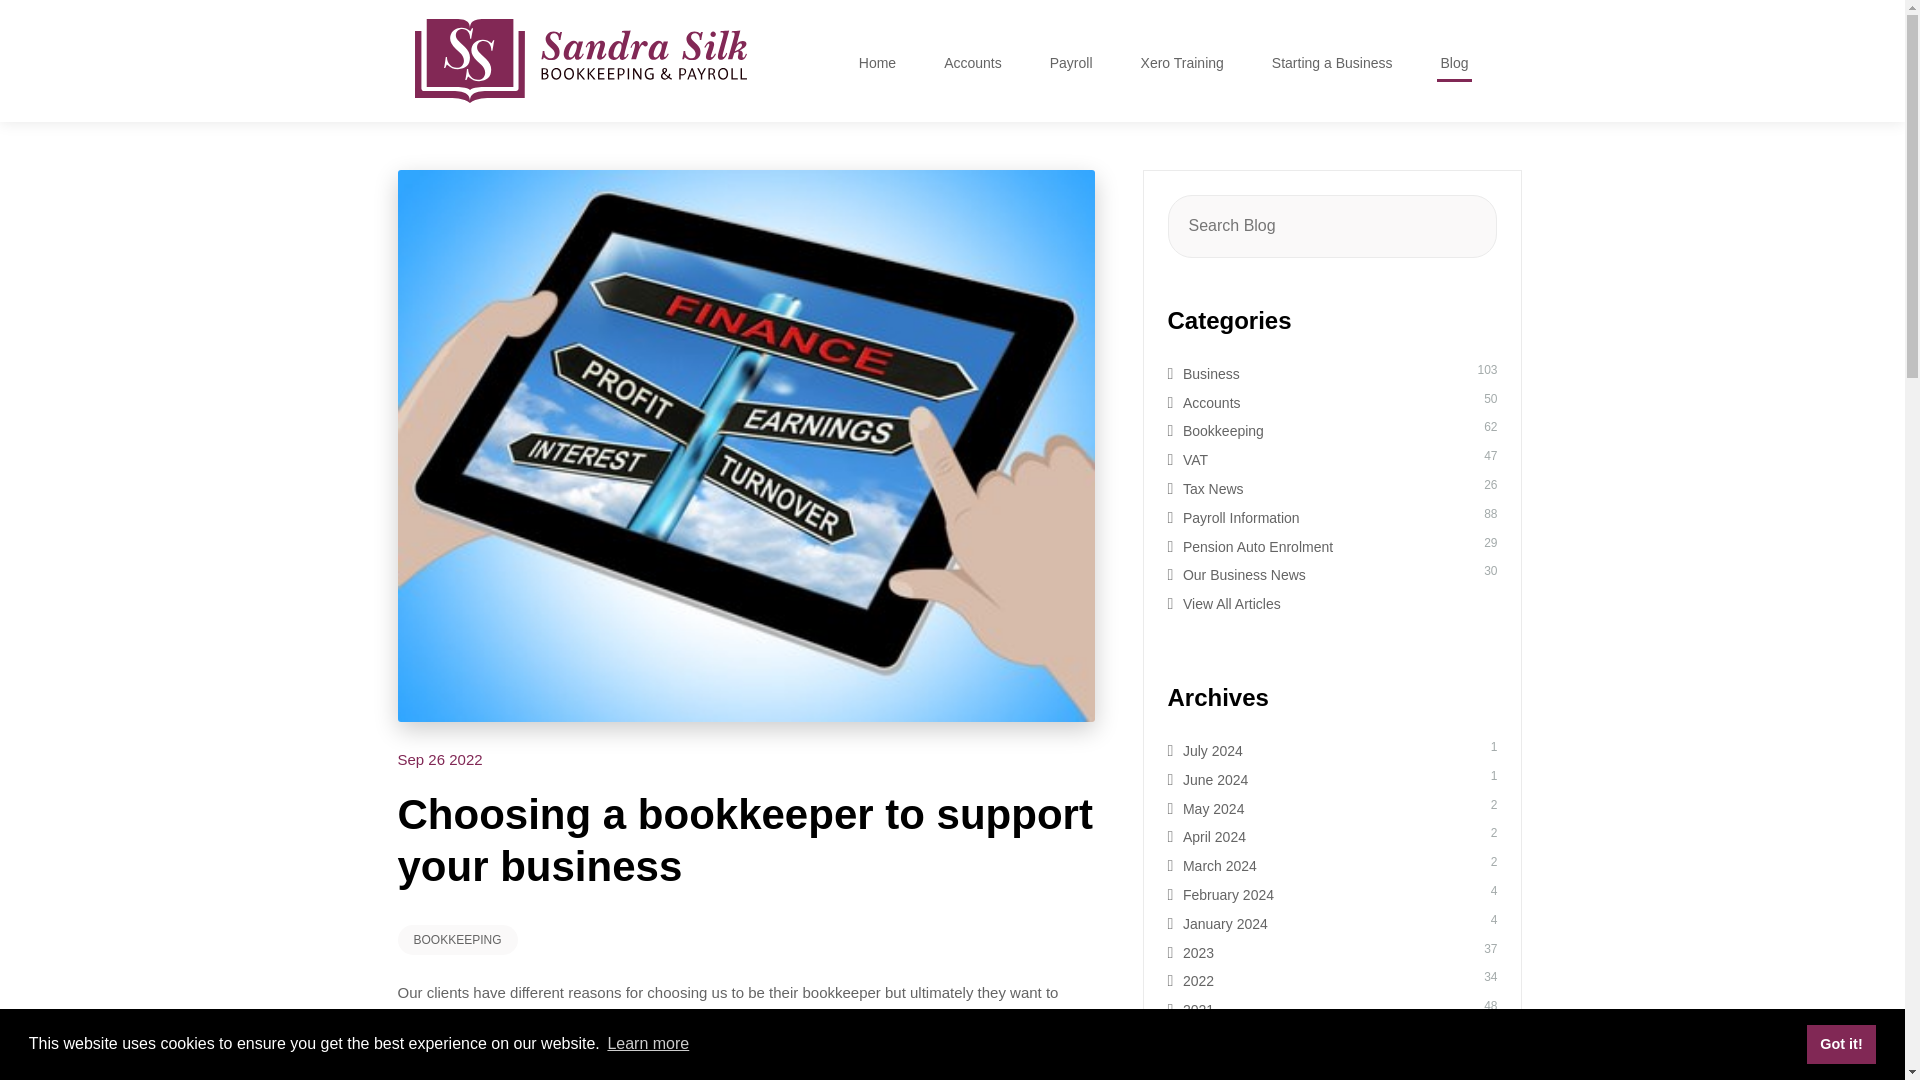  I want to click on Learn more, so click(648, 1044).